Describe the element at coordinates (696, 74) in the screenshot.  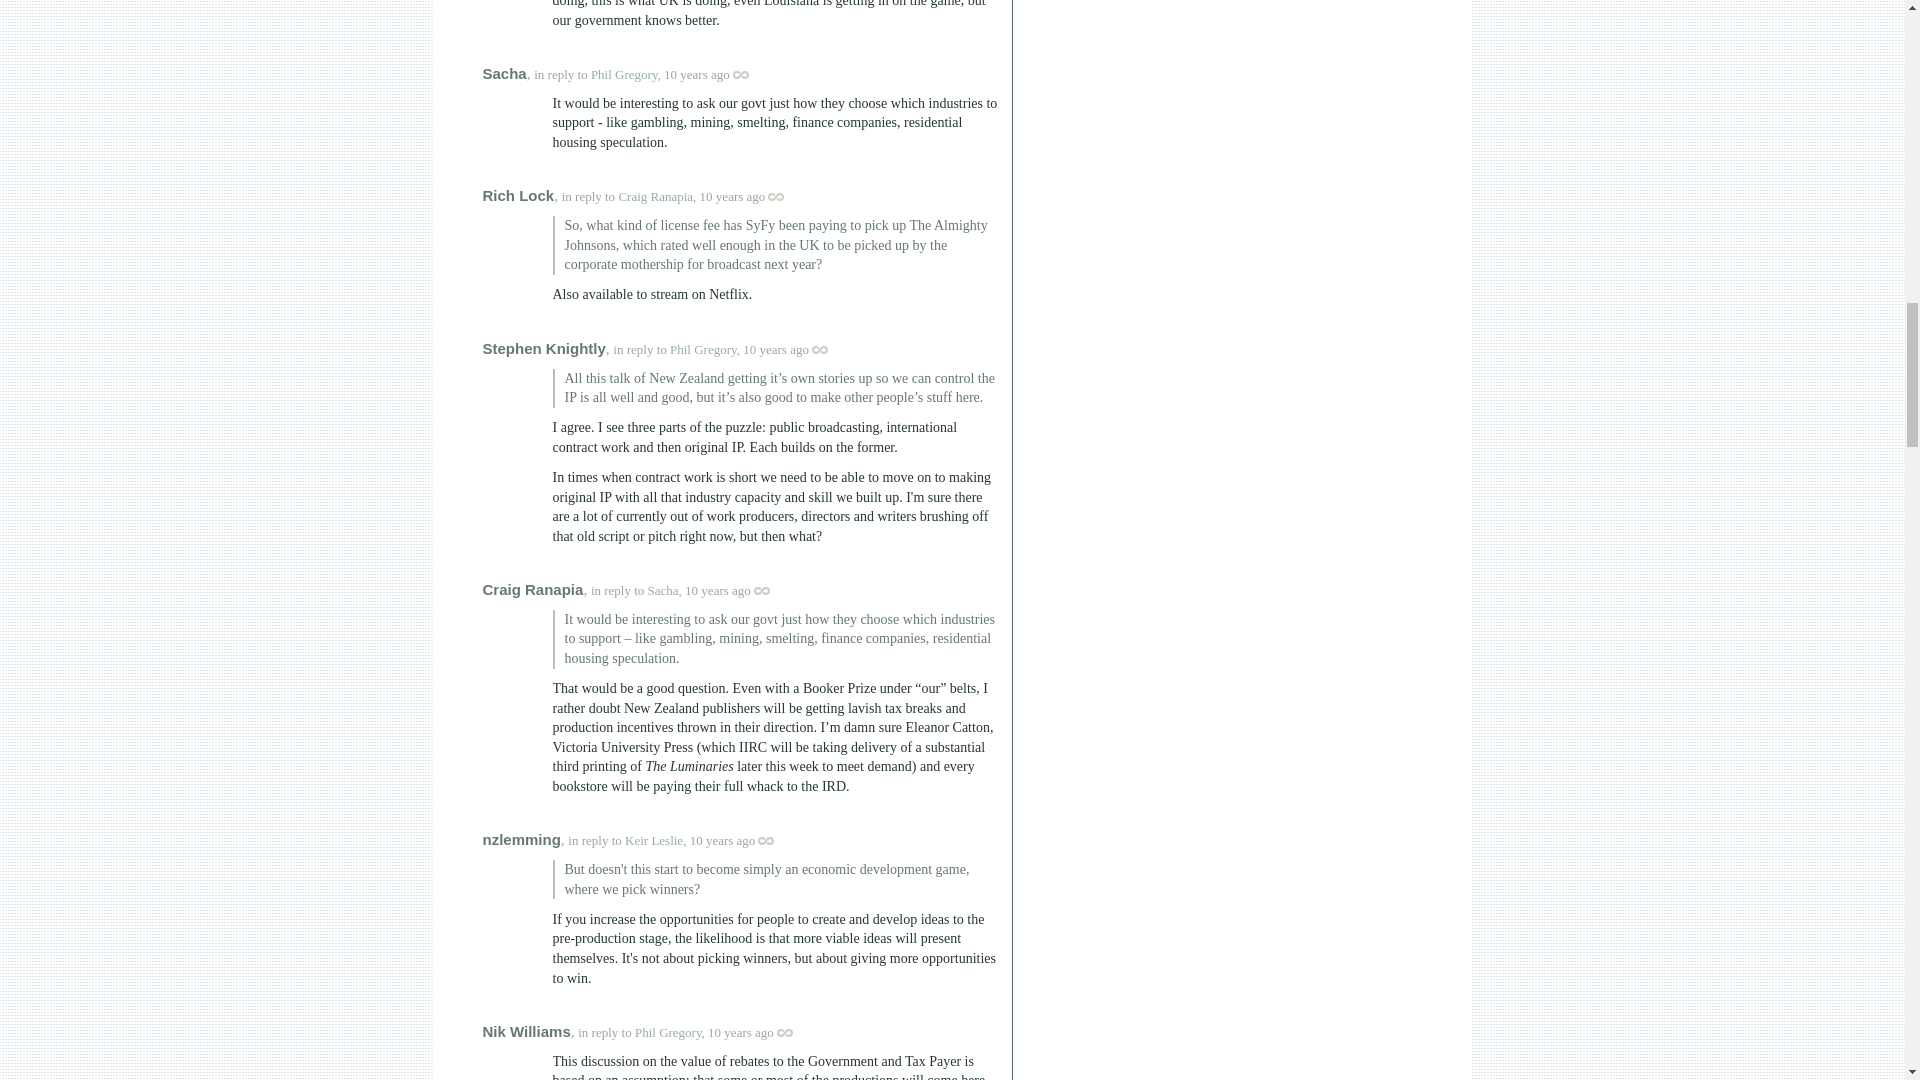
I see `10:26 Oct 28, 2013` at that location.